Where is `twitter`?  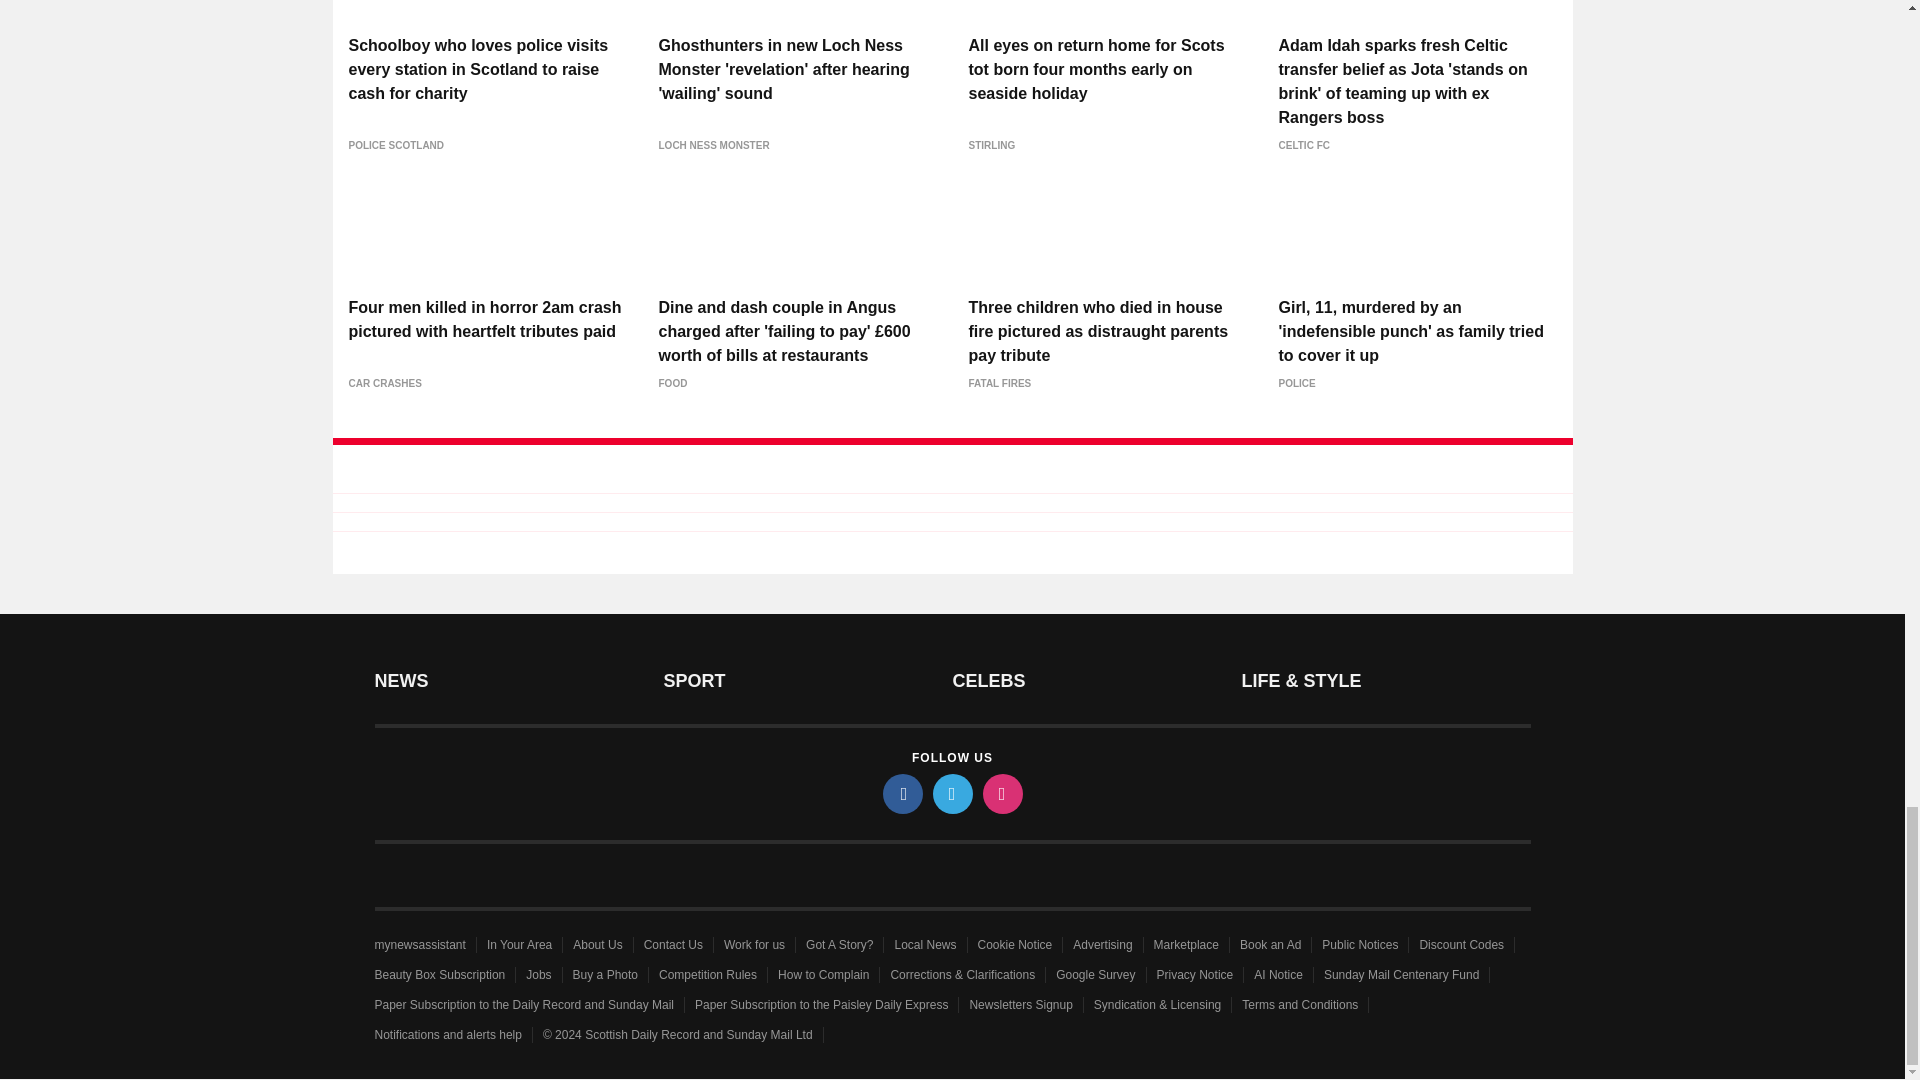
twitter is located at coordinates (951, 794).